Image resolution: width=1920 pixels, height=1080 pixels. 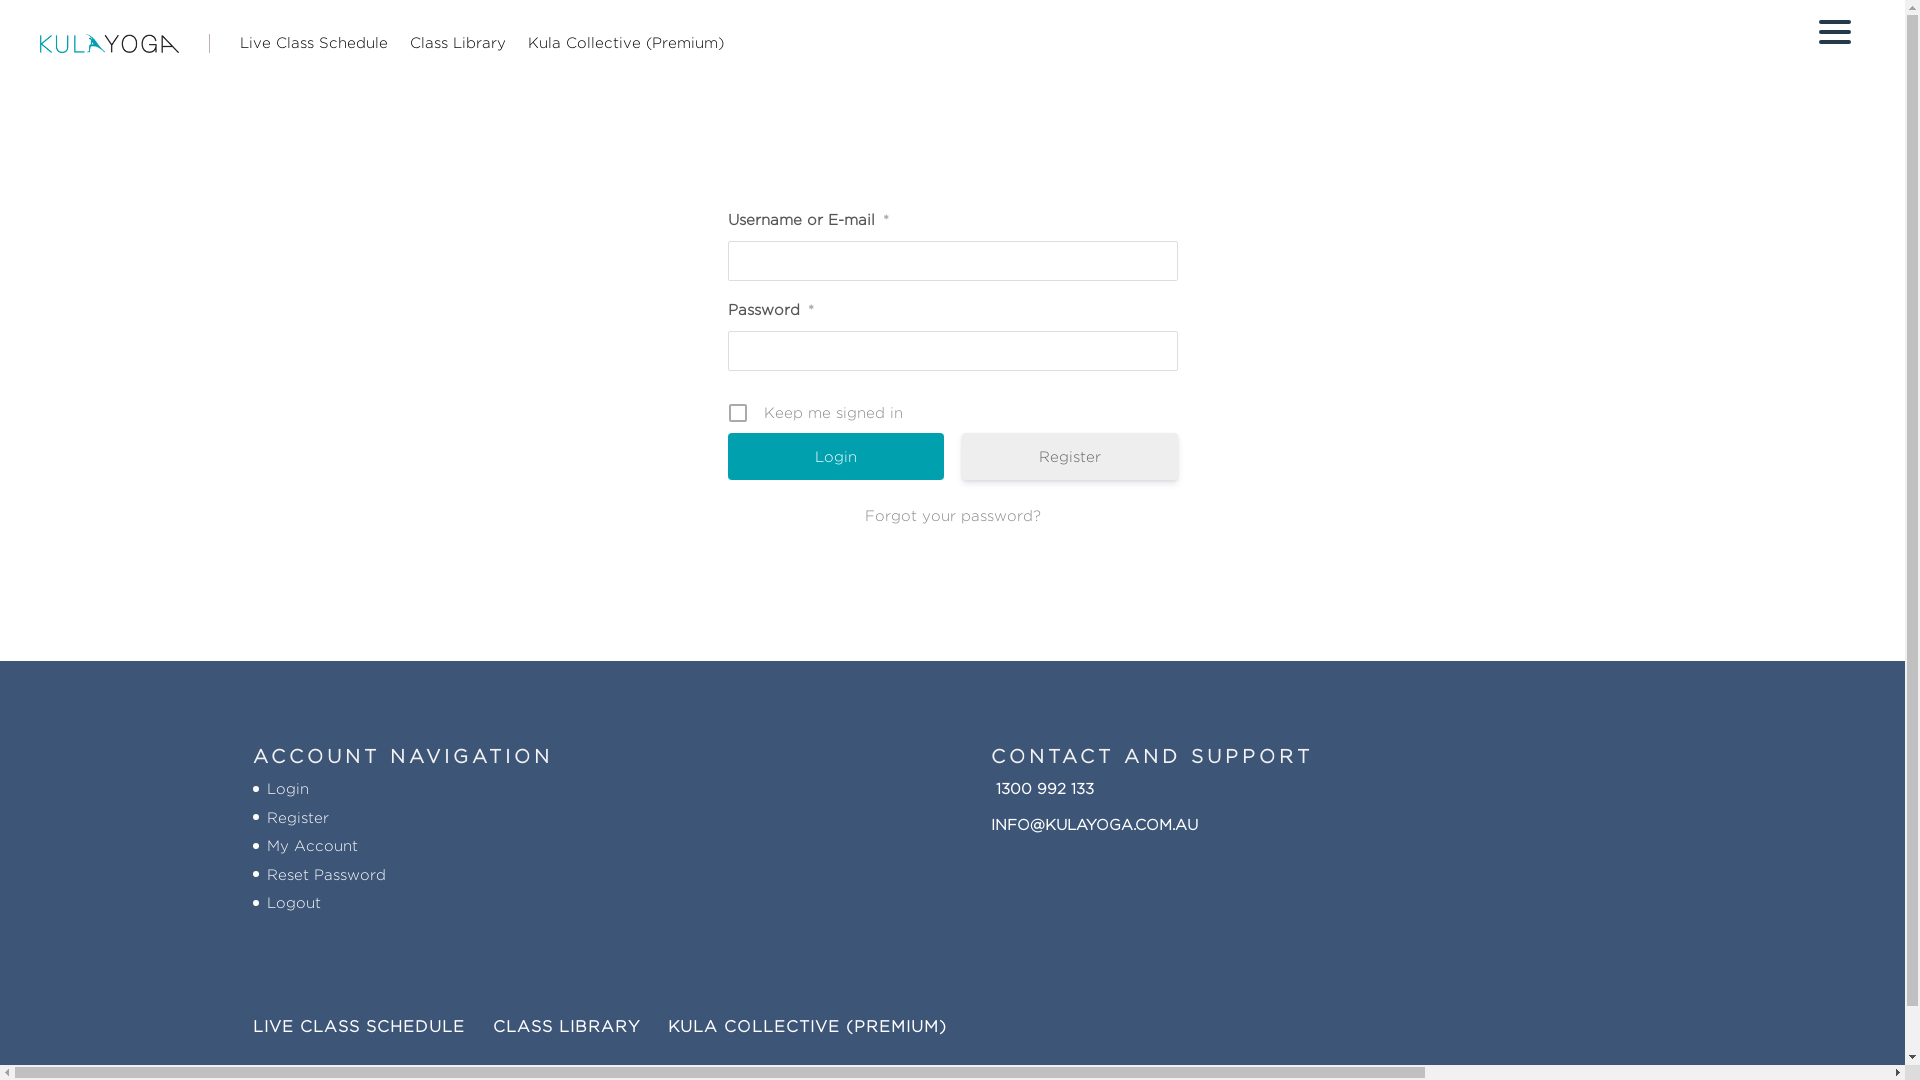 I want to click on Login, so click(x=836, y=456).